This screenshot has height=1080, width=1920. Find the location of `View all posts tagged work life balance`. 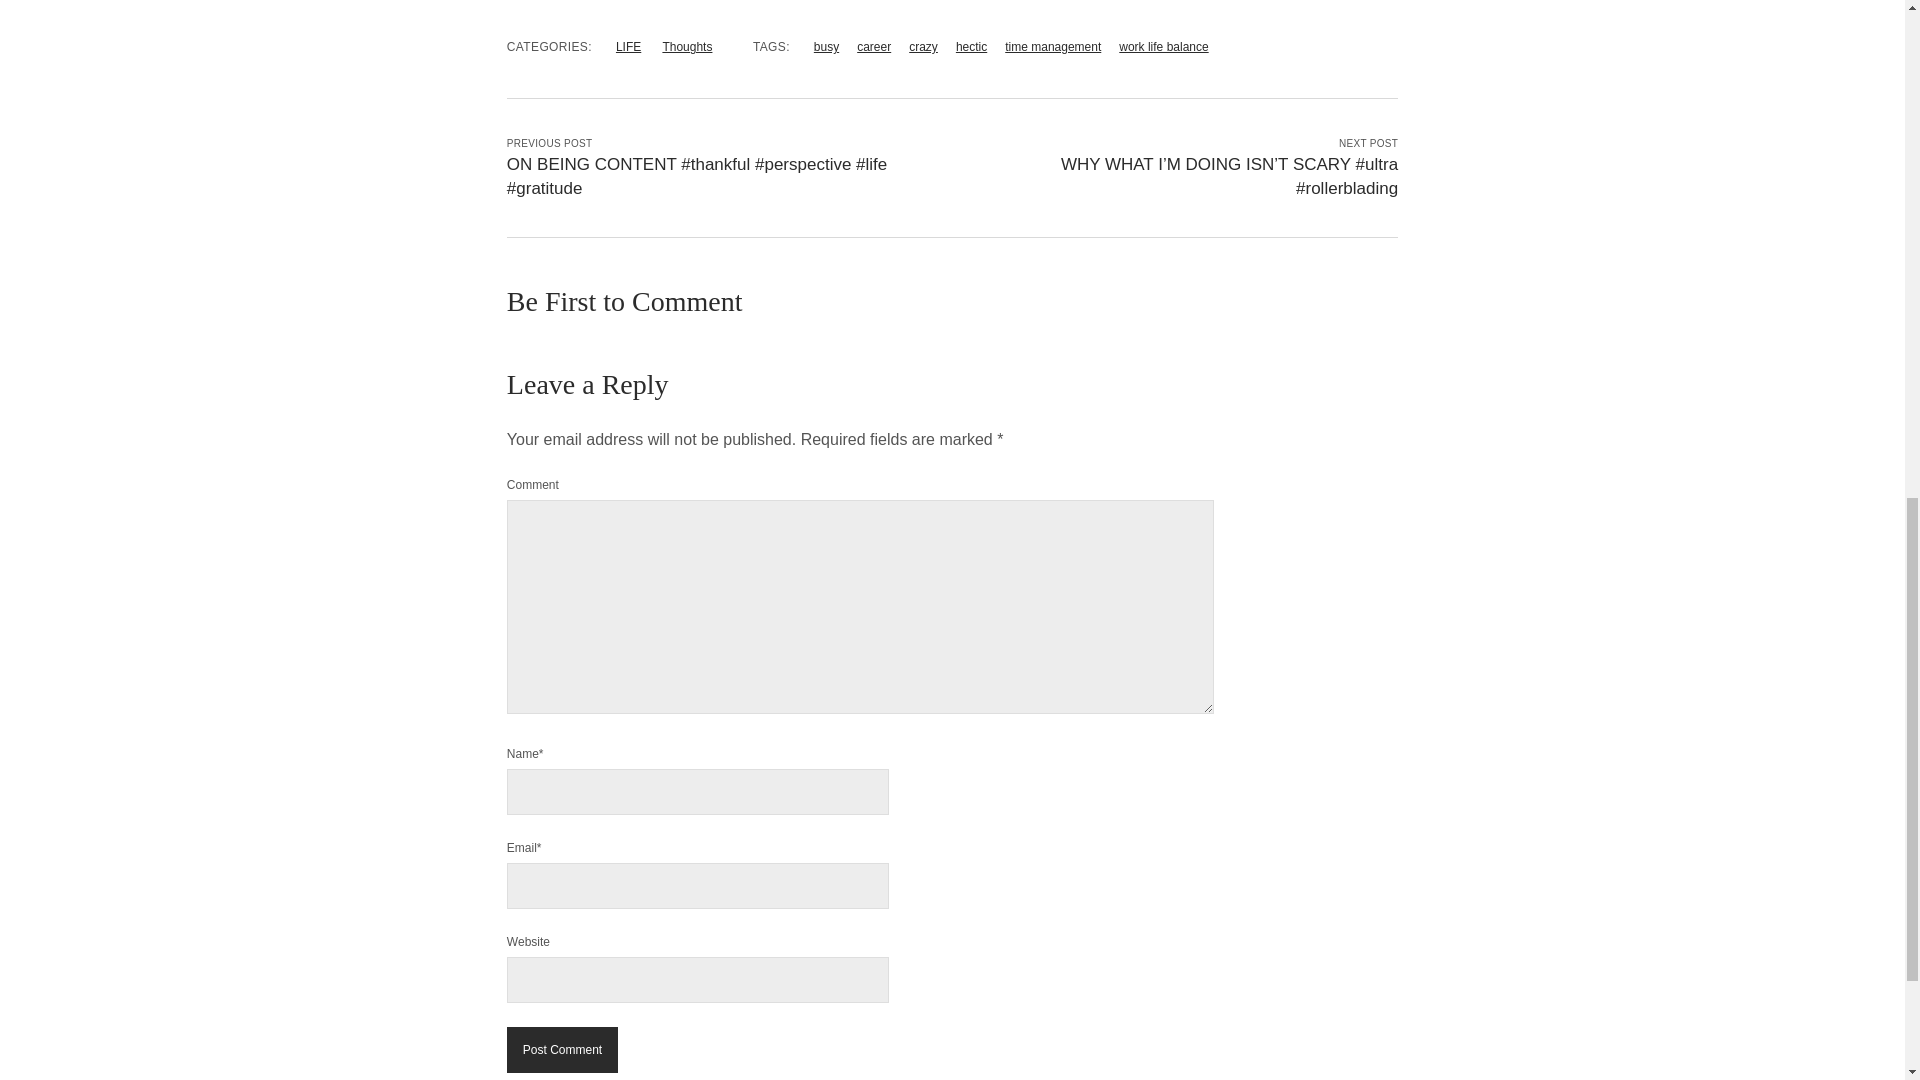

View all posts tagged work life balance is located at coordinates (1163, 46).